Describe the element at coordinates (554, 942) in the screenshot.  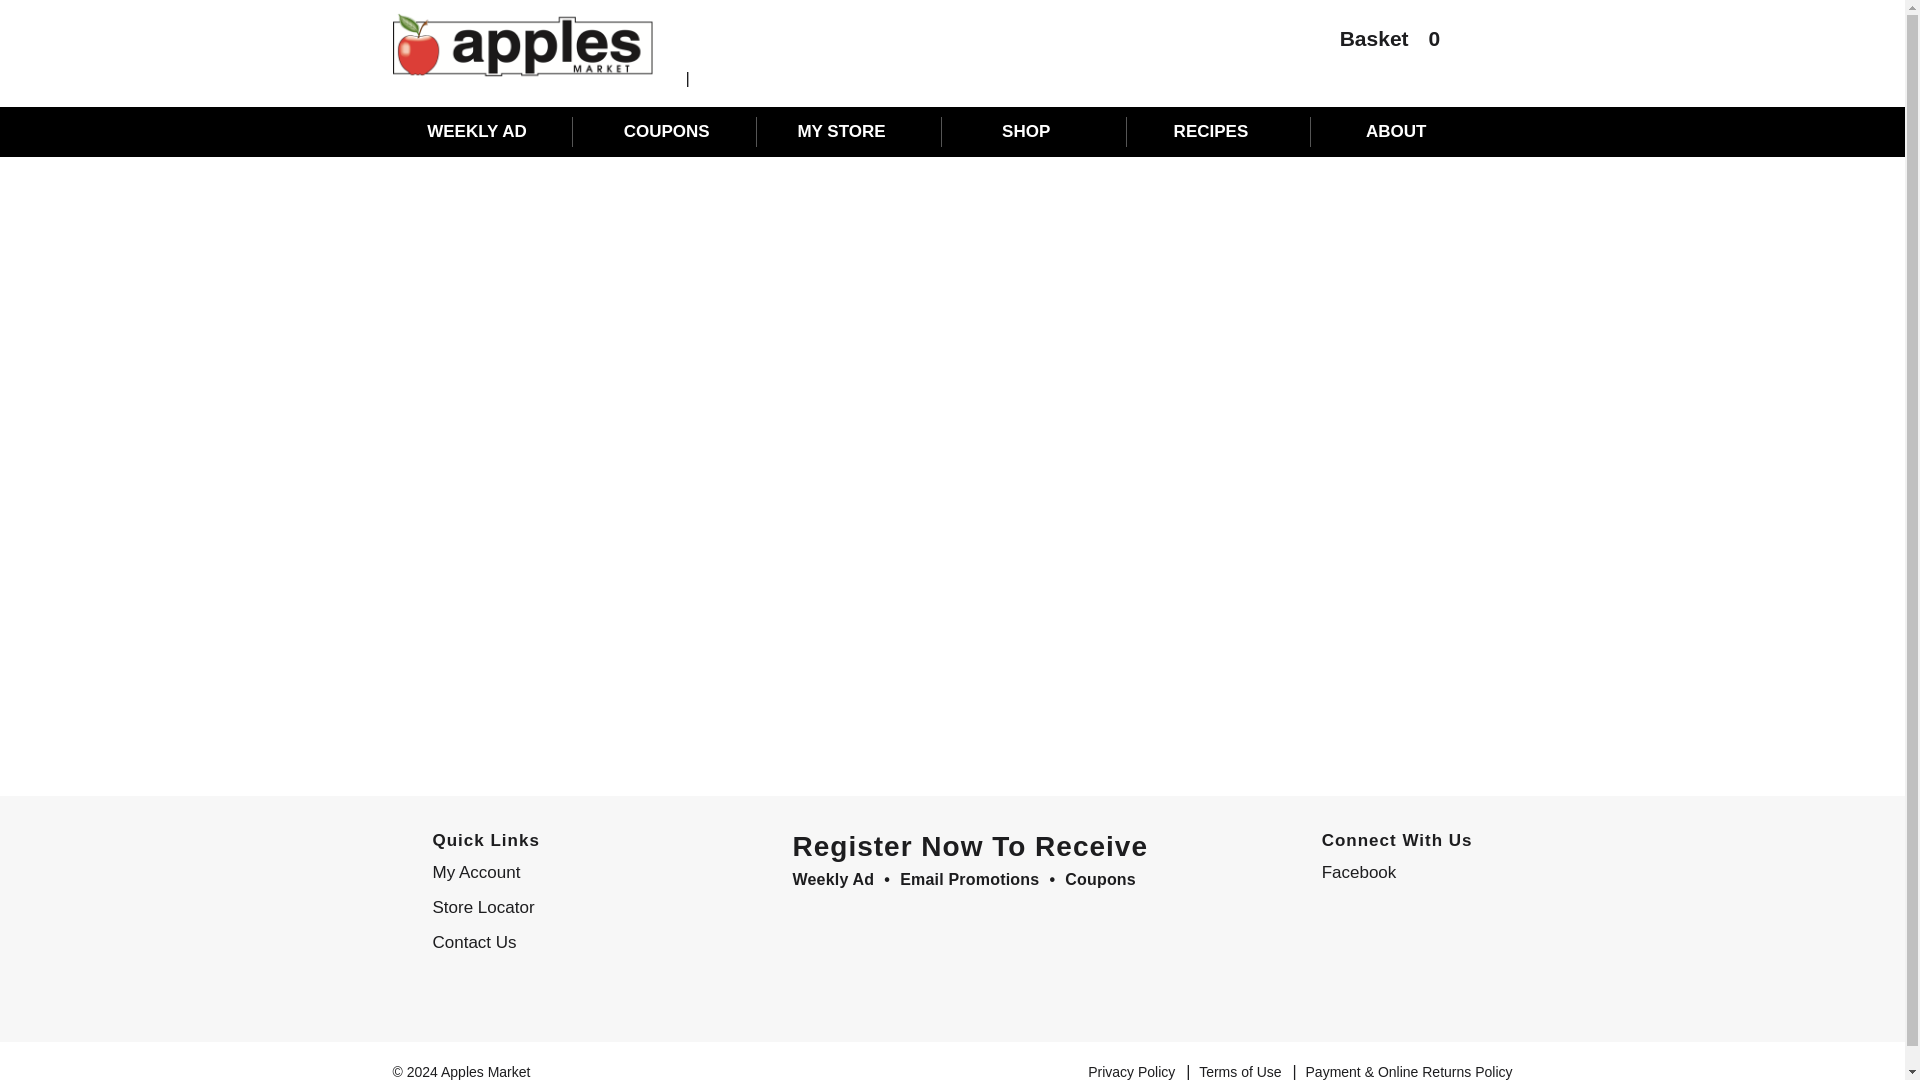
I see `Contact Us` at that location.